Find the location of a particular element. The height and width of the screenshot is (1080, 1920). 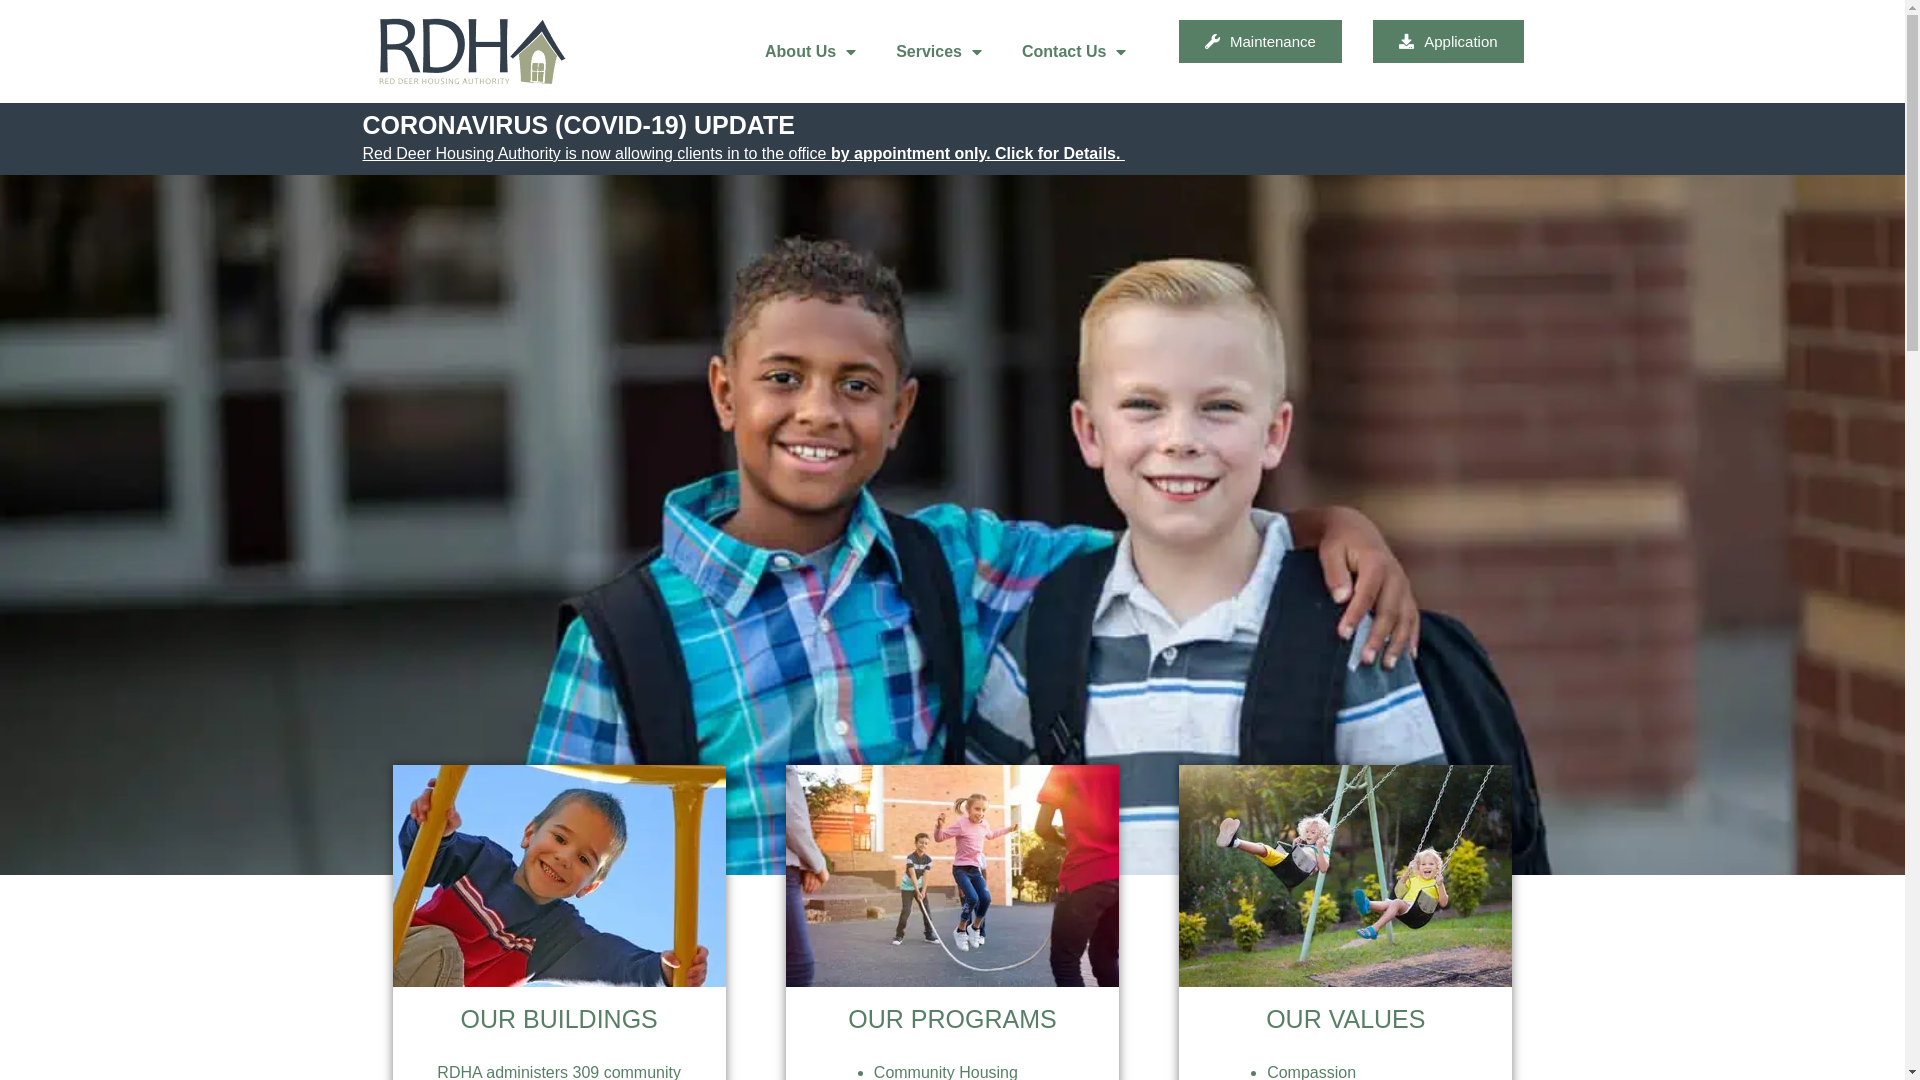

About Us is located at coordinates (810, 51).